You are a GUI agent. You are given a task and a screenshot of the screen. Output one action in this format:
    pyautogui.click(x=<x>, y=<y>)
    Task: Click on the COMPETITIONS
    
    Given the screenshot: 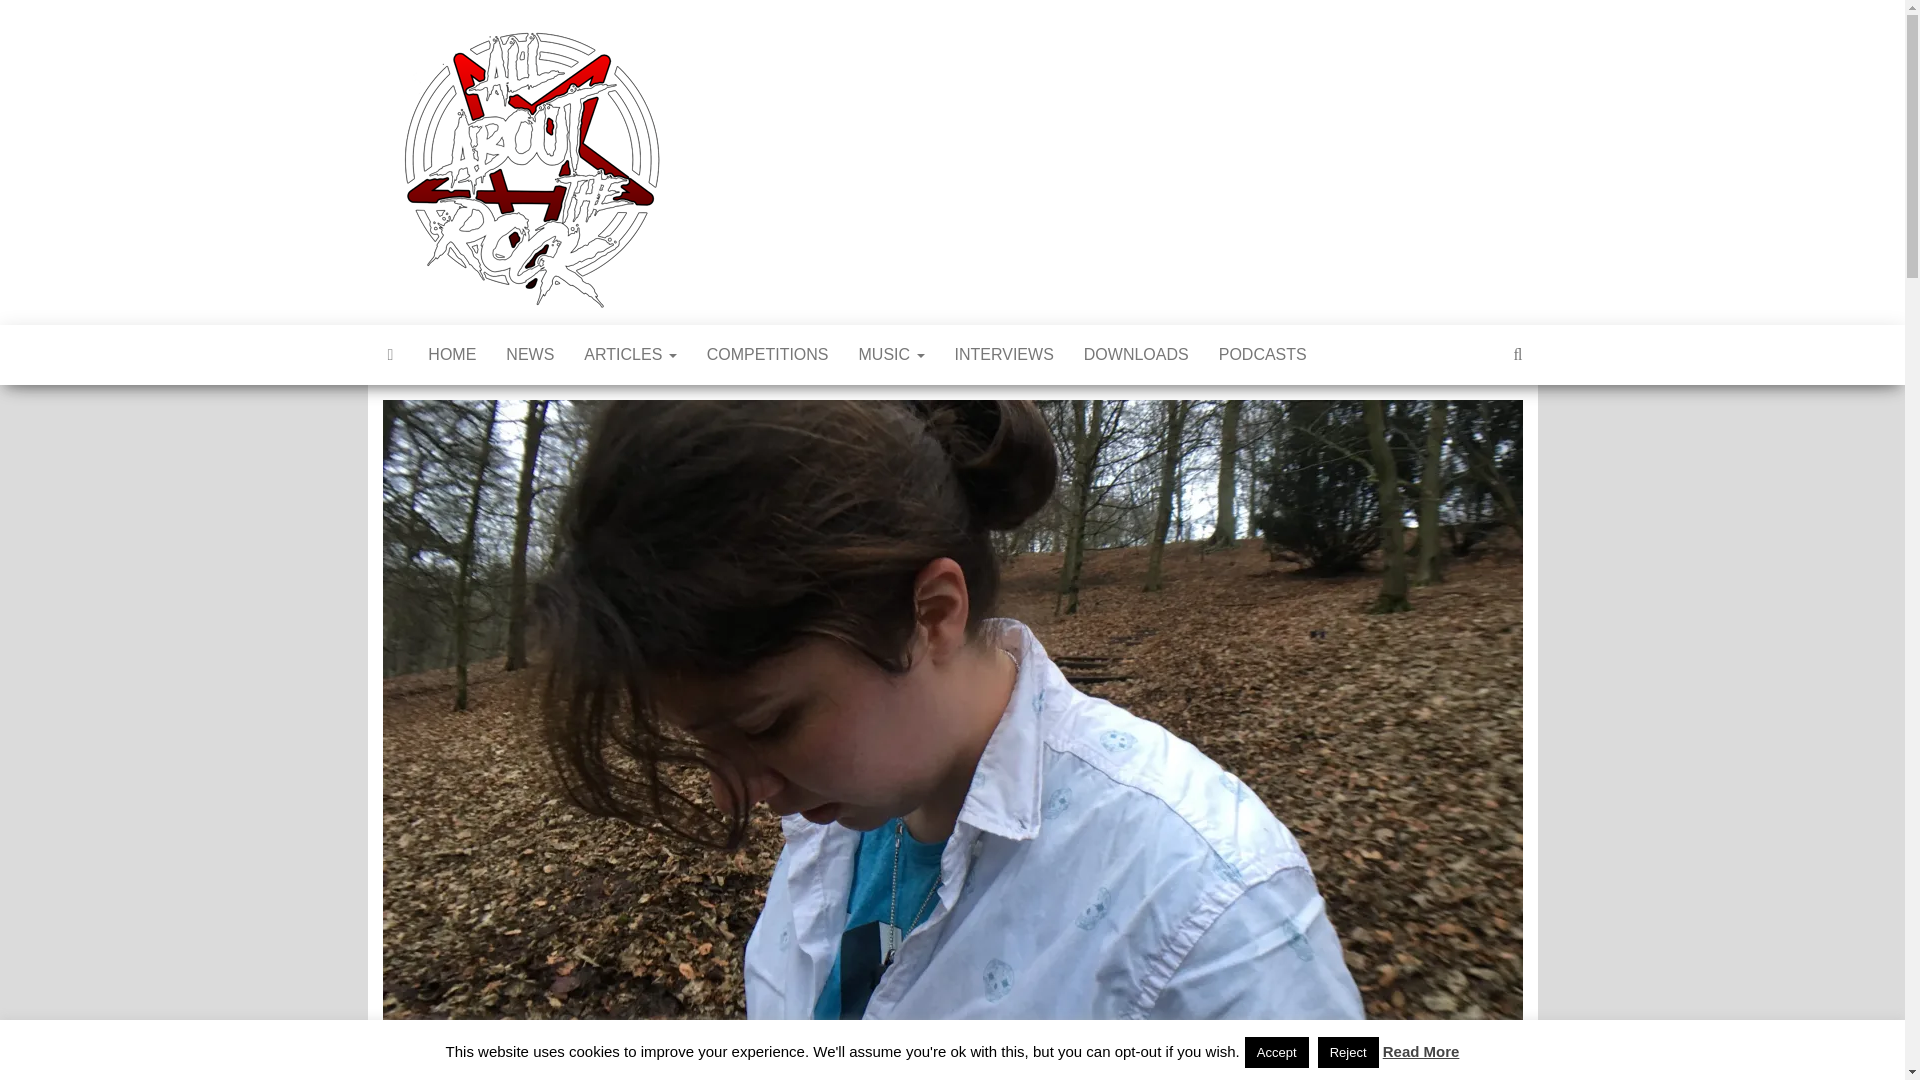 What is the action you would take?
    pyautogui.click(x=768, y=354)
    